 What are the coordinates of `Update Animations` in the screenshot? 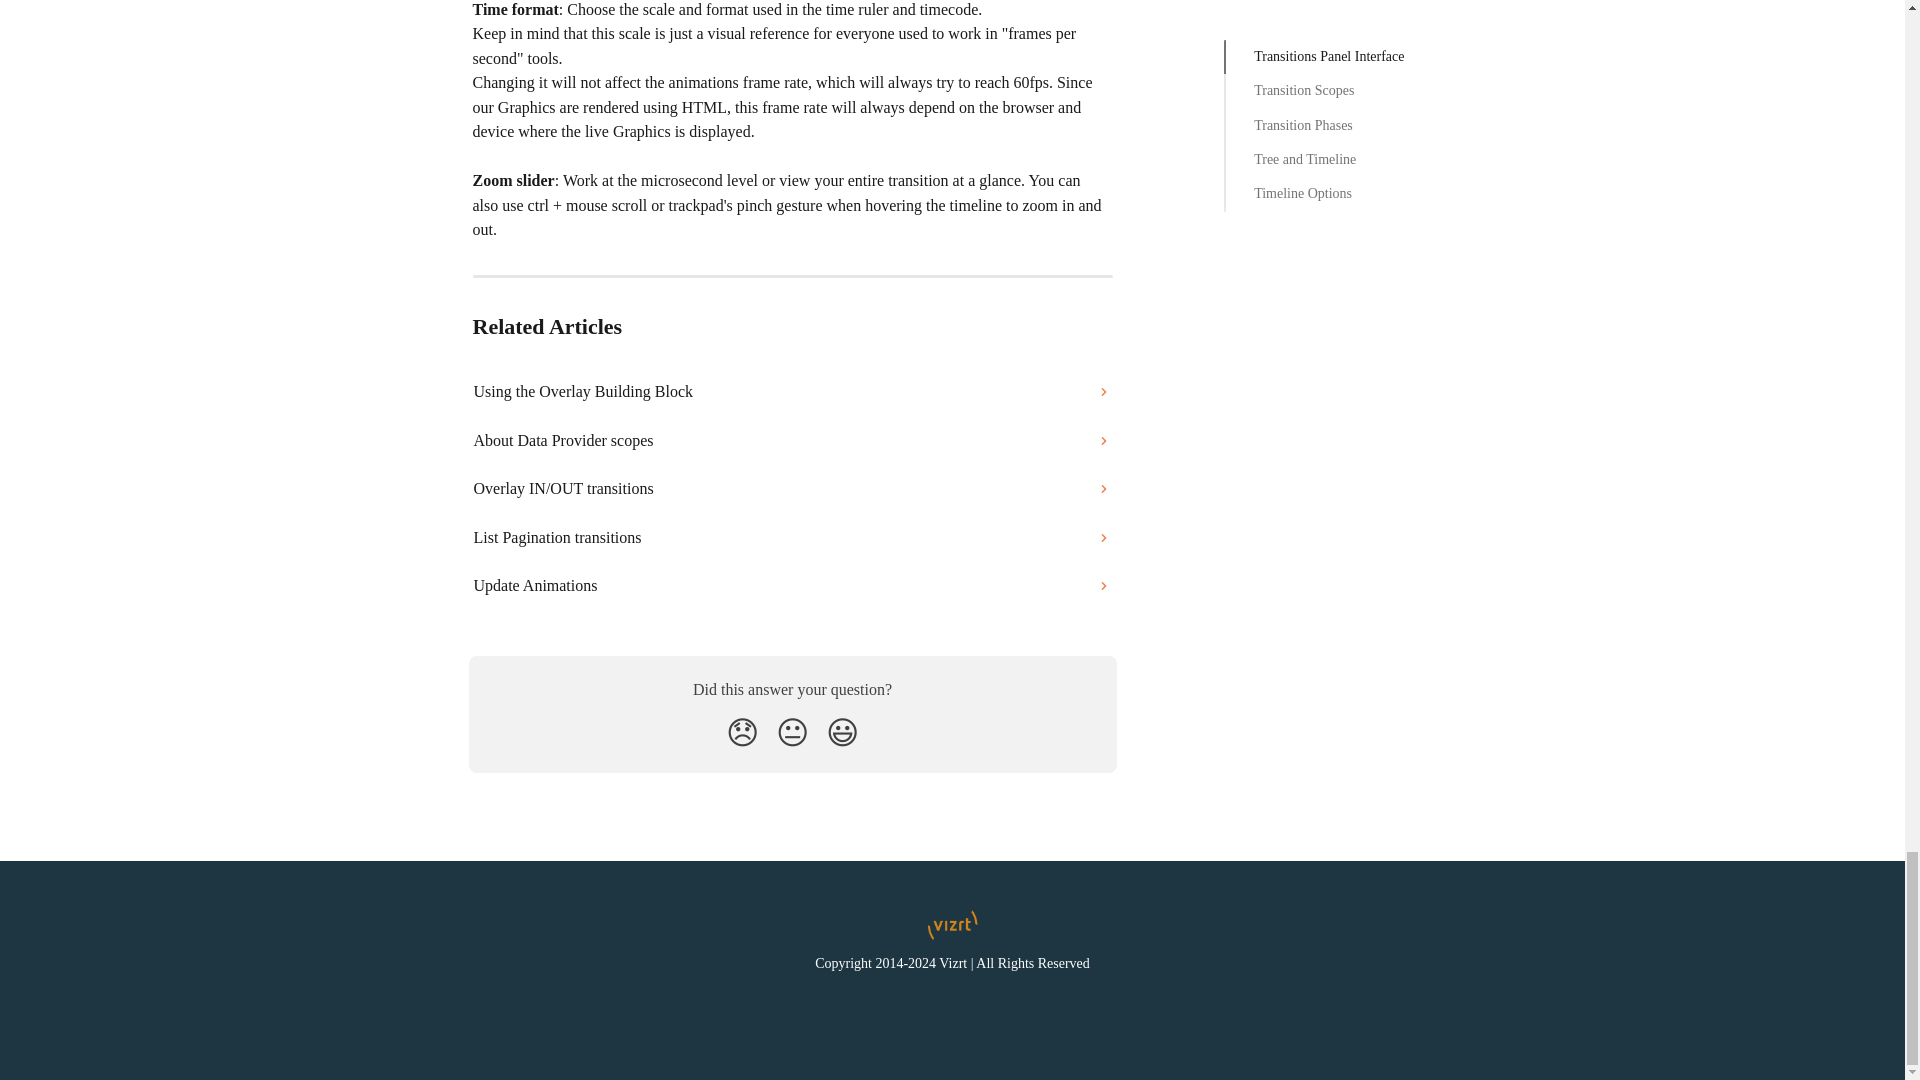 It's located at (792, 586).